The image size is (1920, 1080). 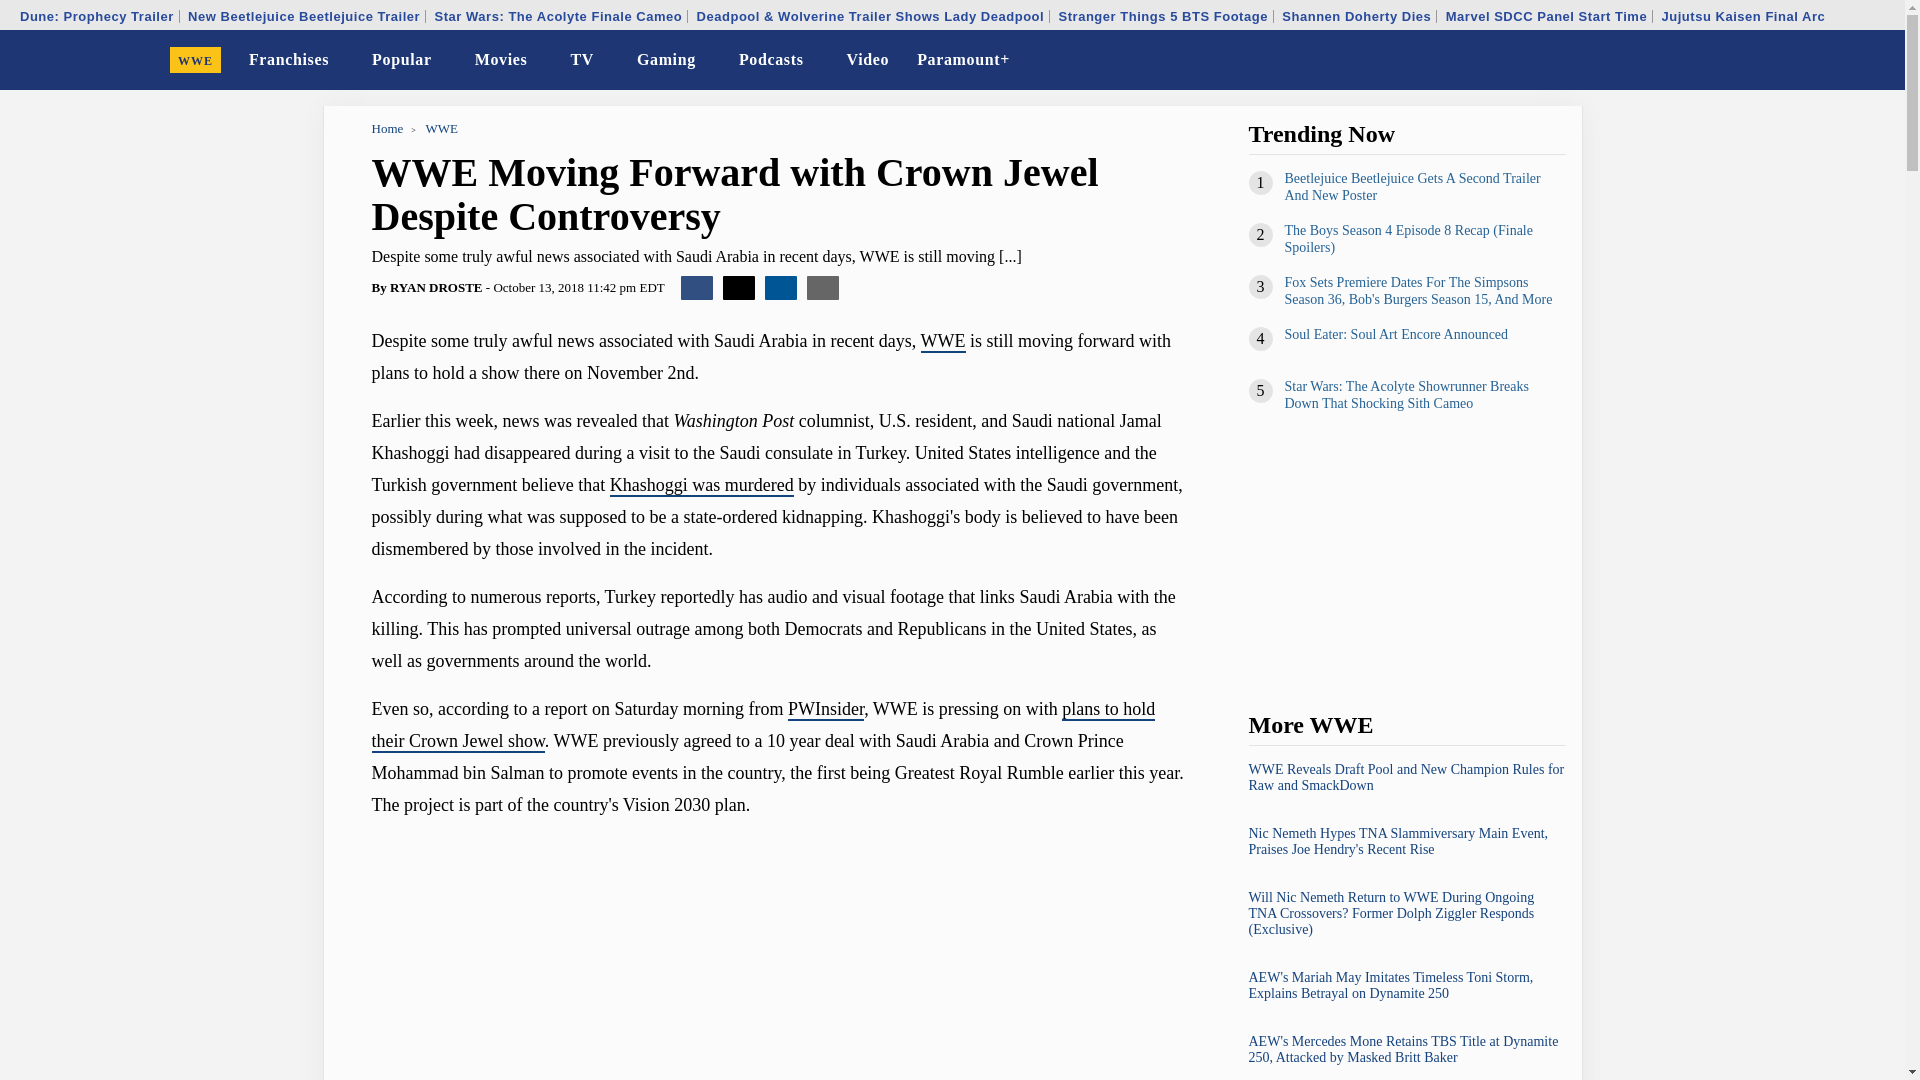 What do you see at coordinates (540, 62) in the screenshot?
I see `Arrow` at bounding box center [540, 62].